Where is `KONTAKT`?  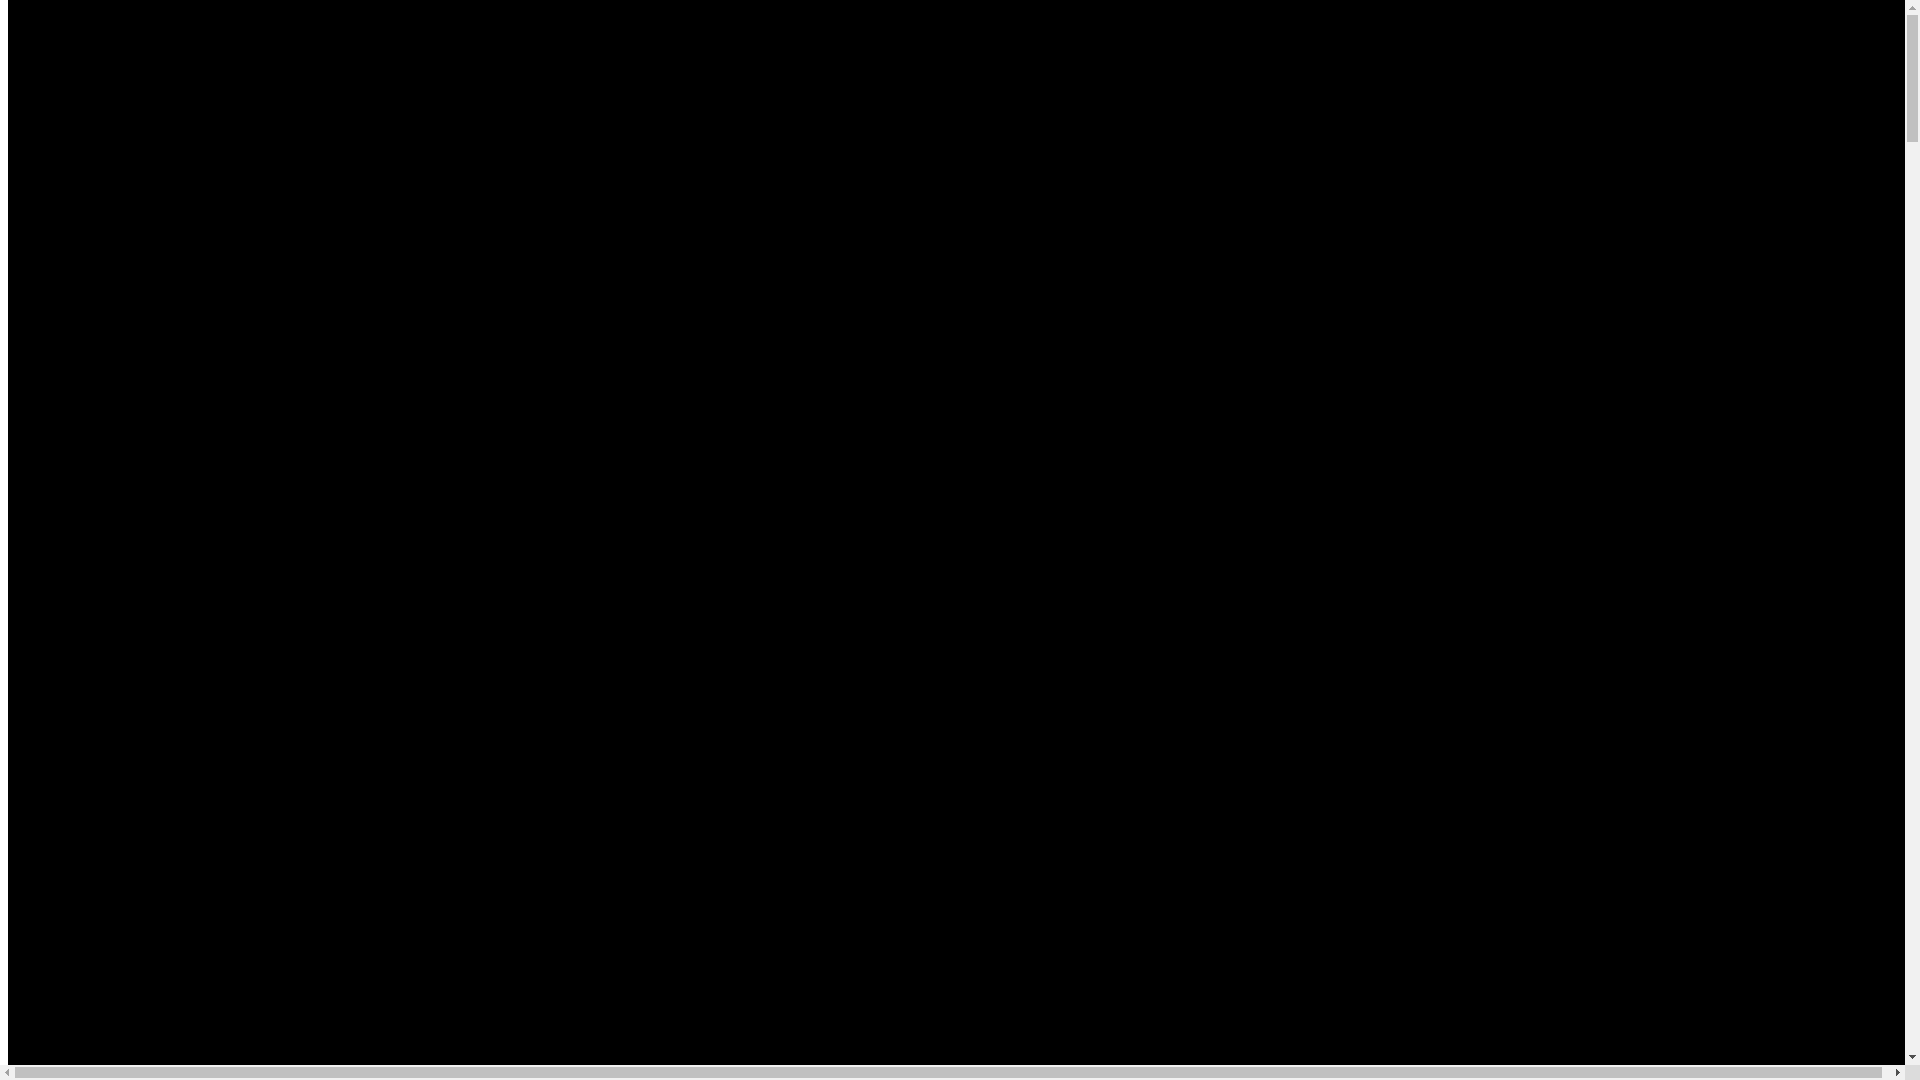 KONTAKT is located at coordinates (59, 1016).